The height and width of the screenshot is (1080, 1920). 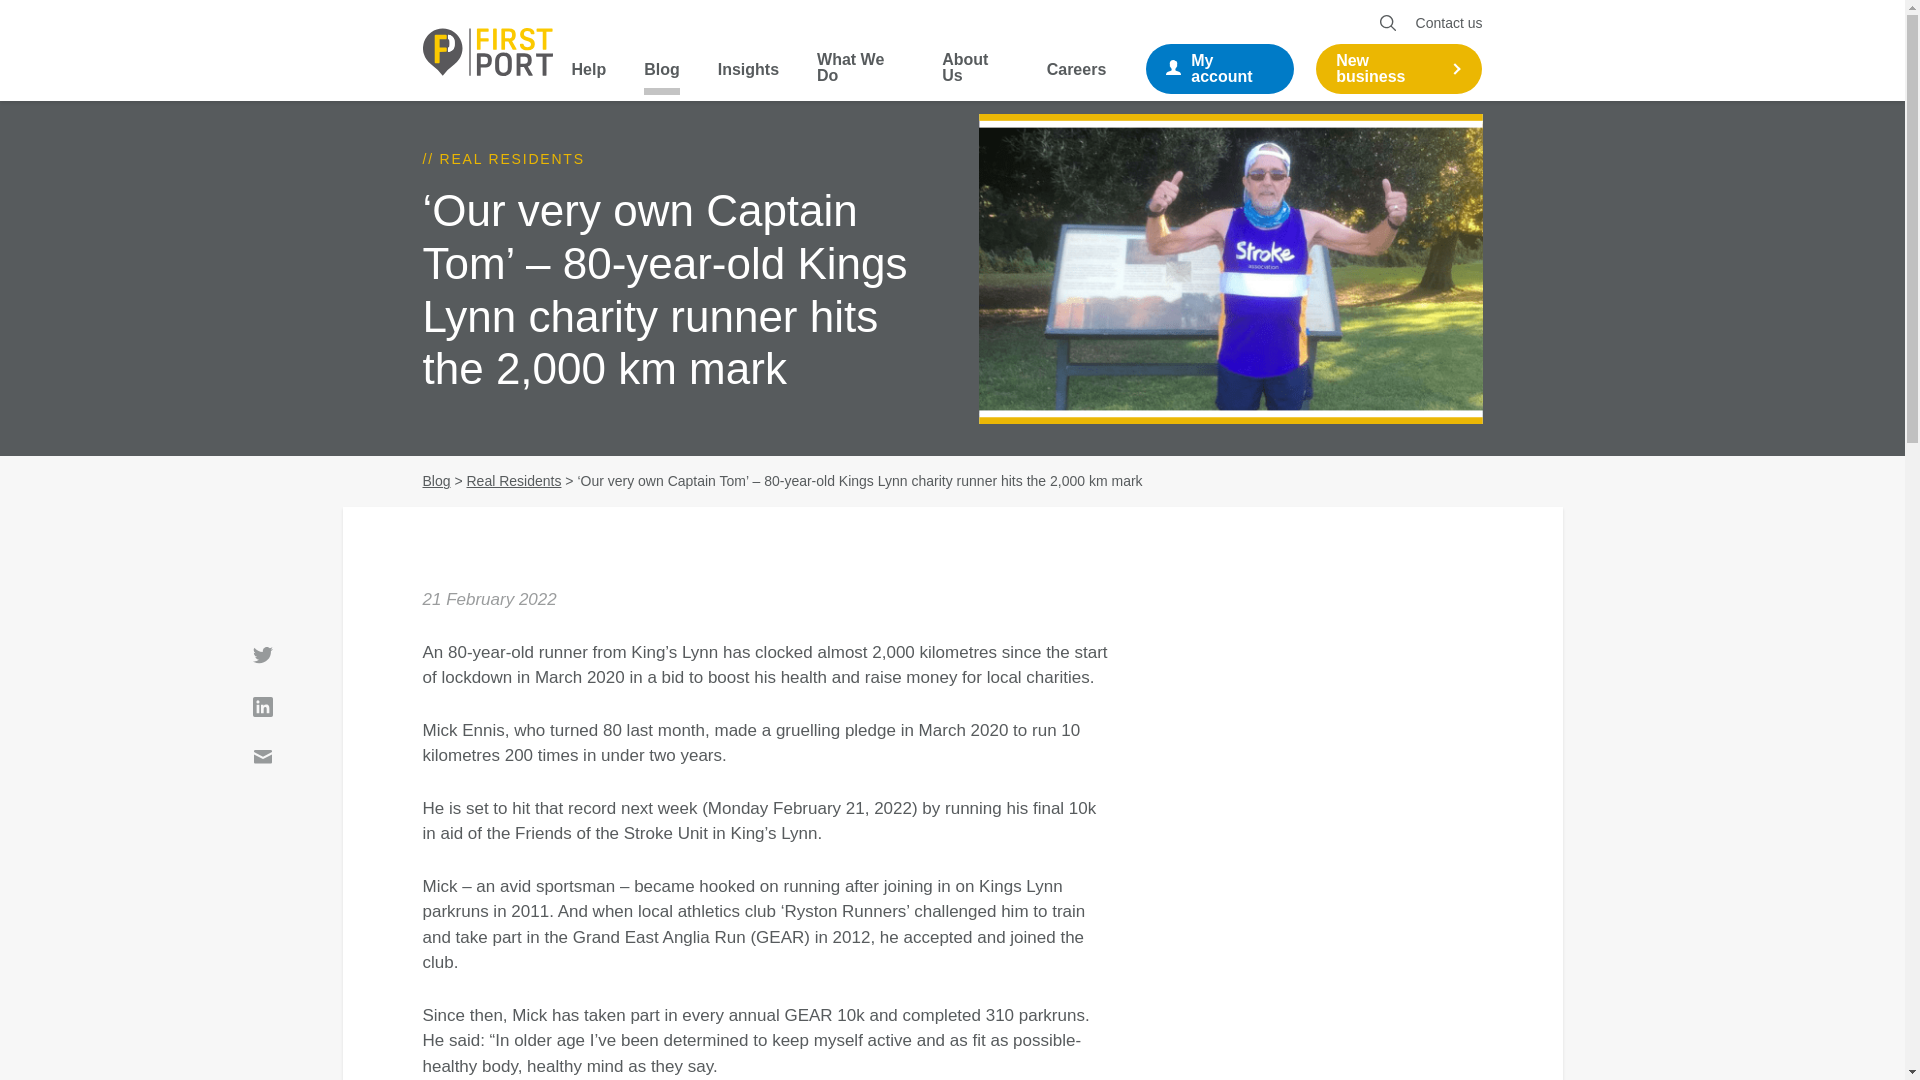 I want to click on Go to Blog., so click(x=436, y=481).